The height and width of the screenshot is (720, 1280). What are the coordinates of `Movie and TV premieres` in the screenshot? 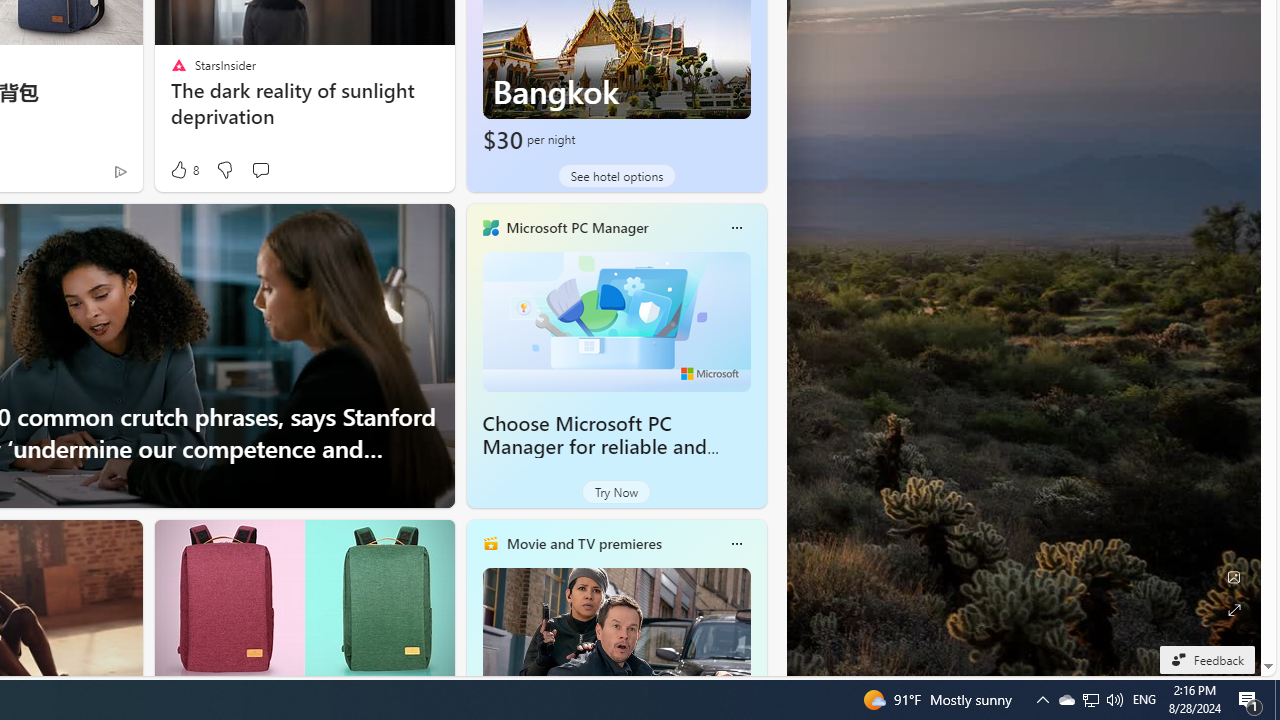 It's located at (583, 543).